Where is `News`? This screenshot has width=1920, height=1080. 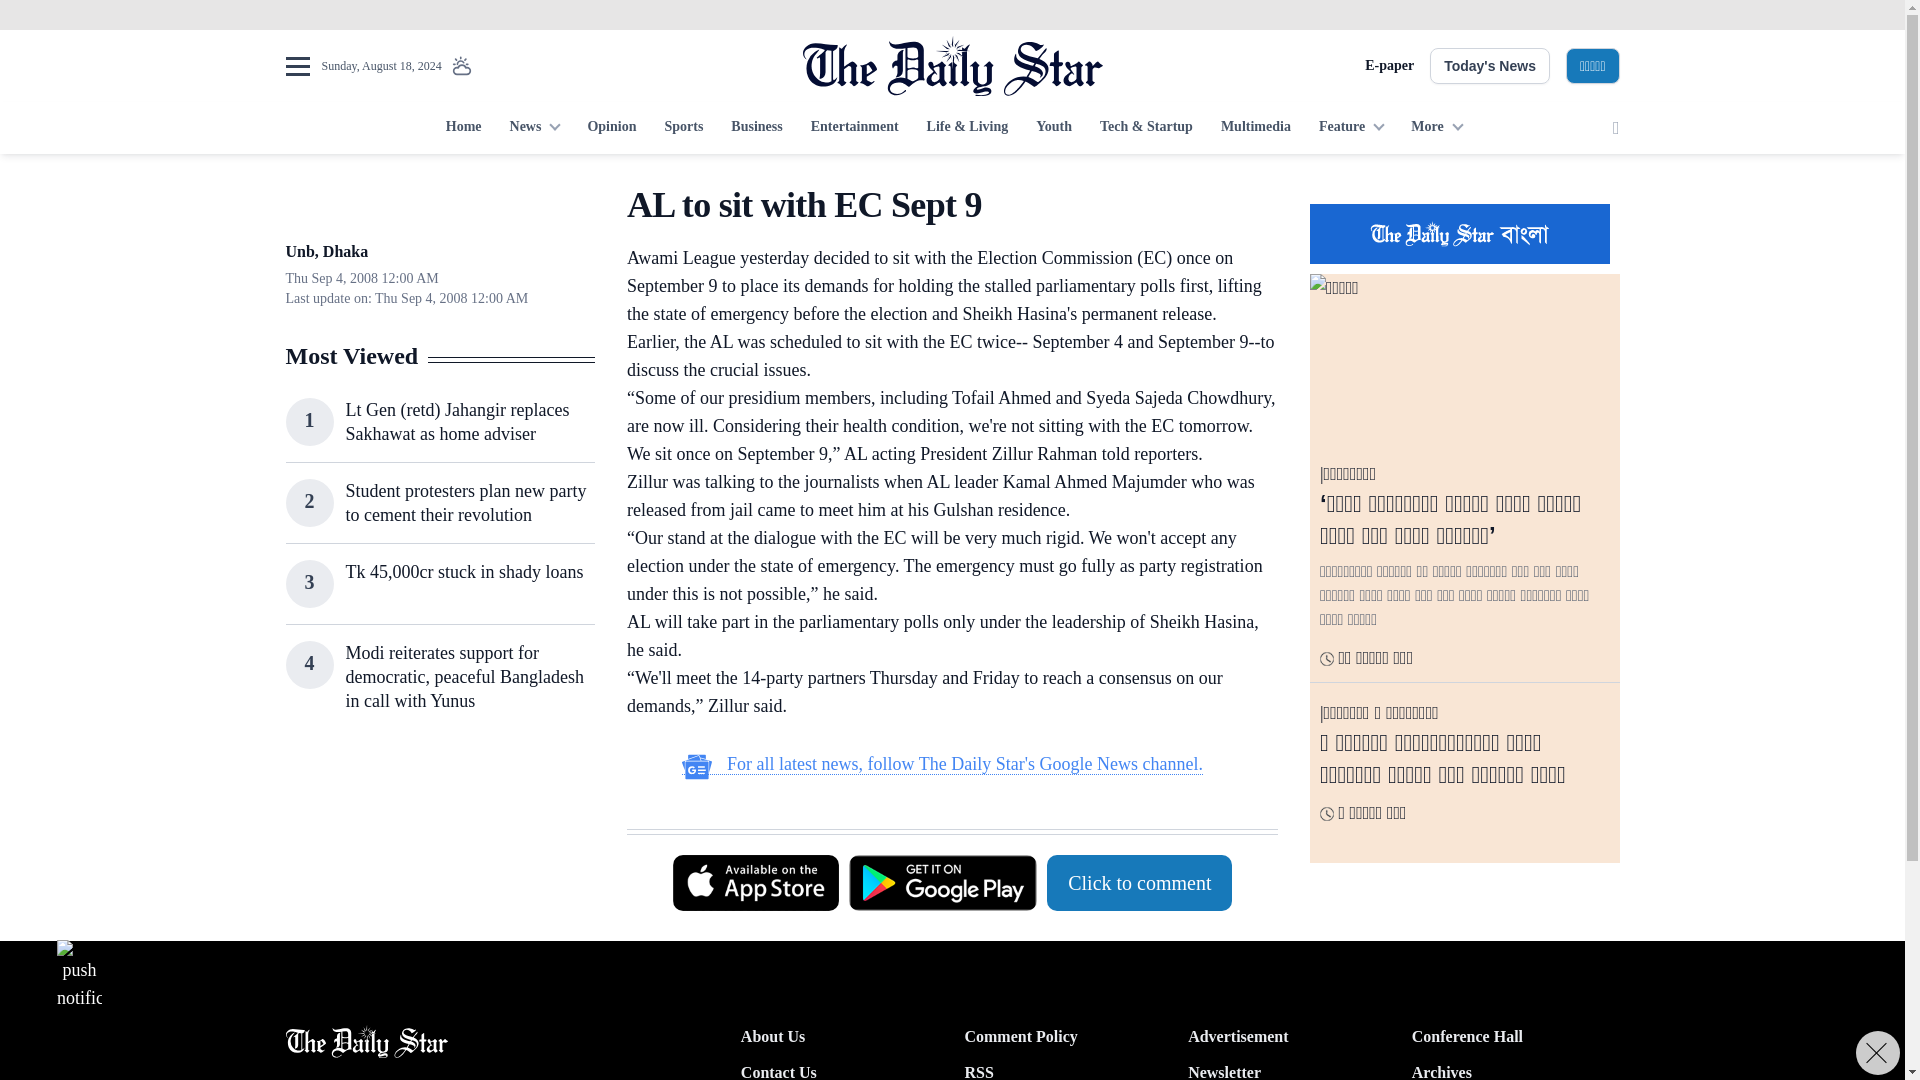 News is located at coordinates (534, 128).